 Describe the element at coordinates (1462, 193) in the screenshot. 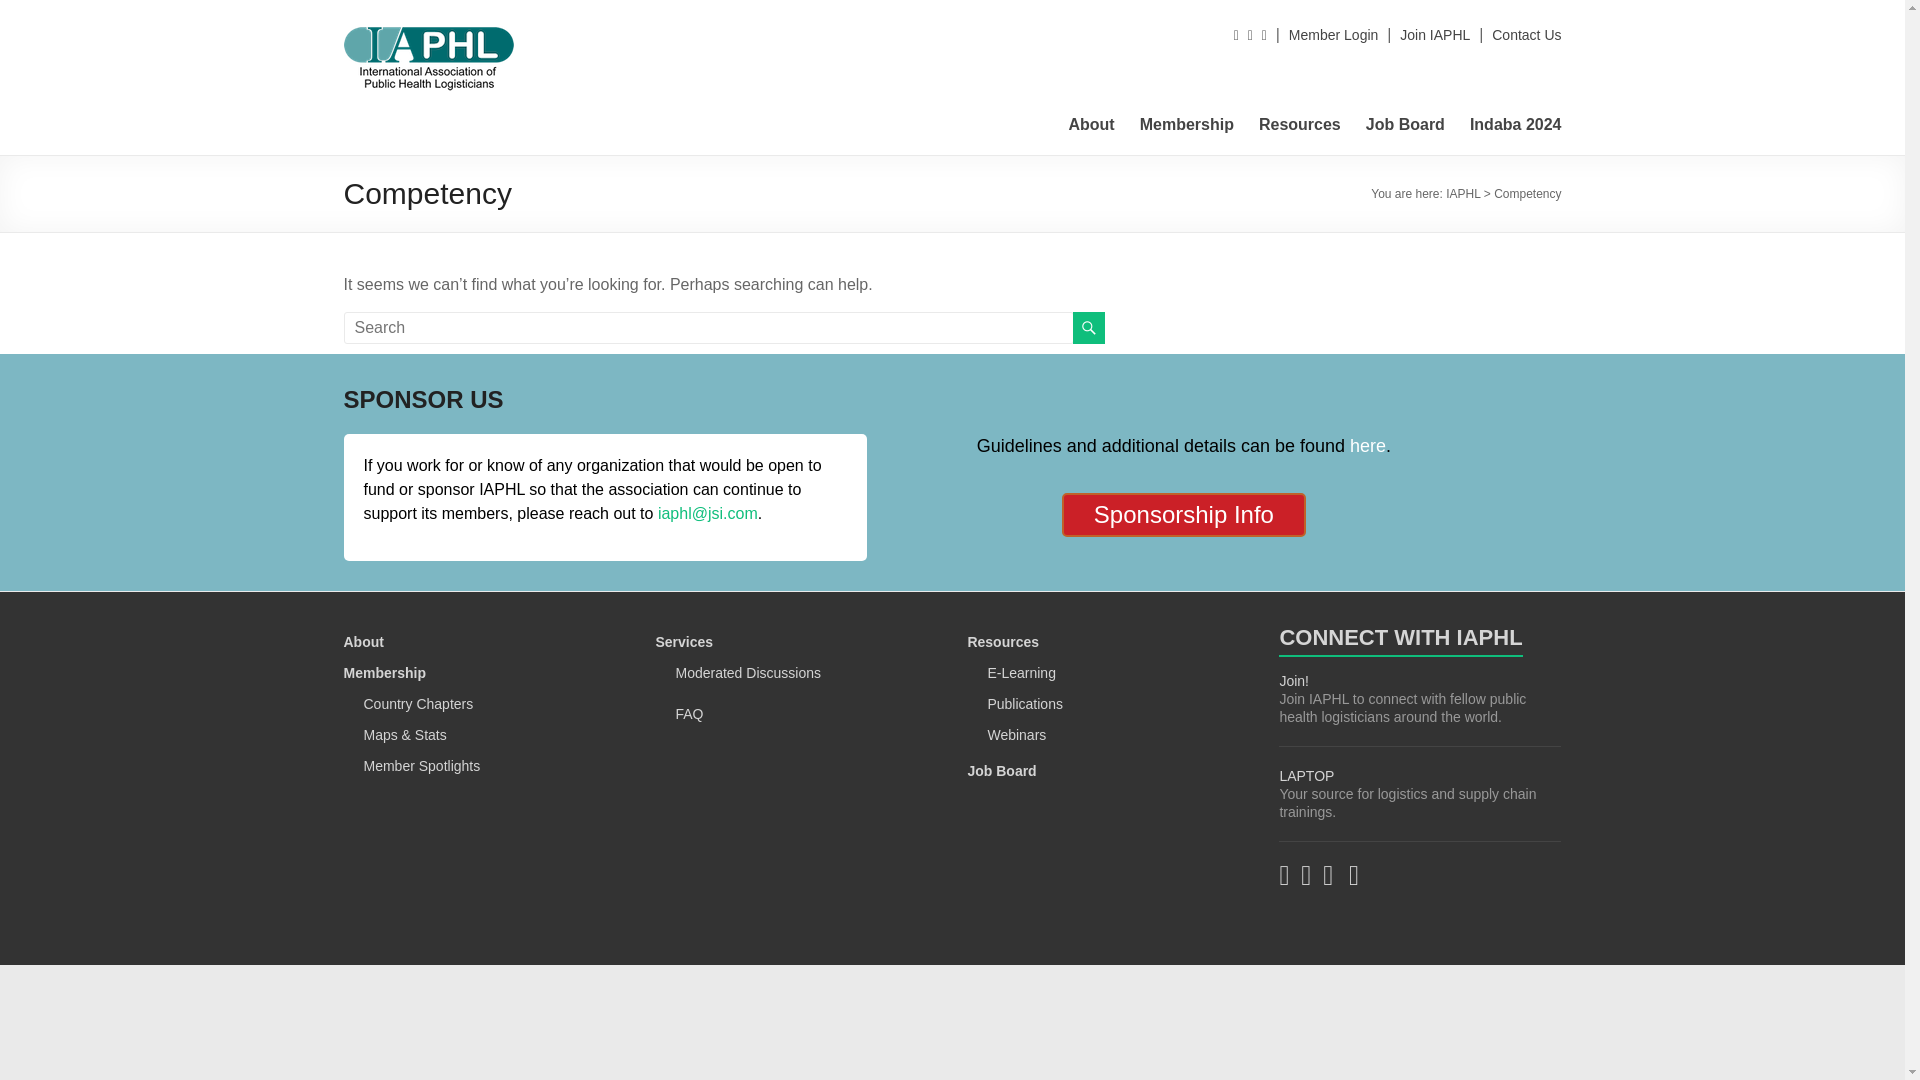

I see `Go to IAPHL.` at that location.